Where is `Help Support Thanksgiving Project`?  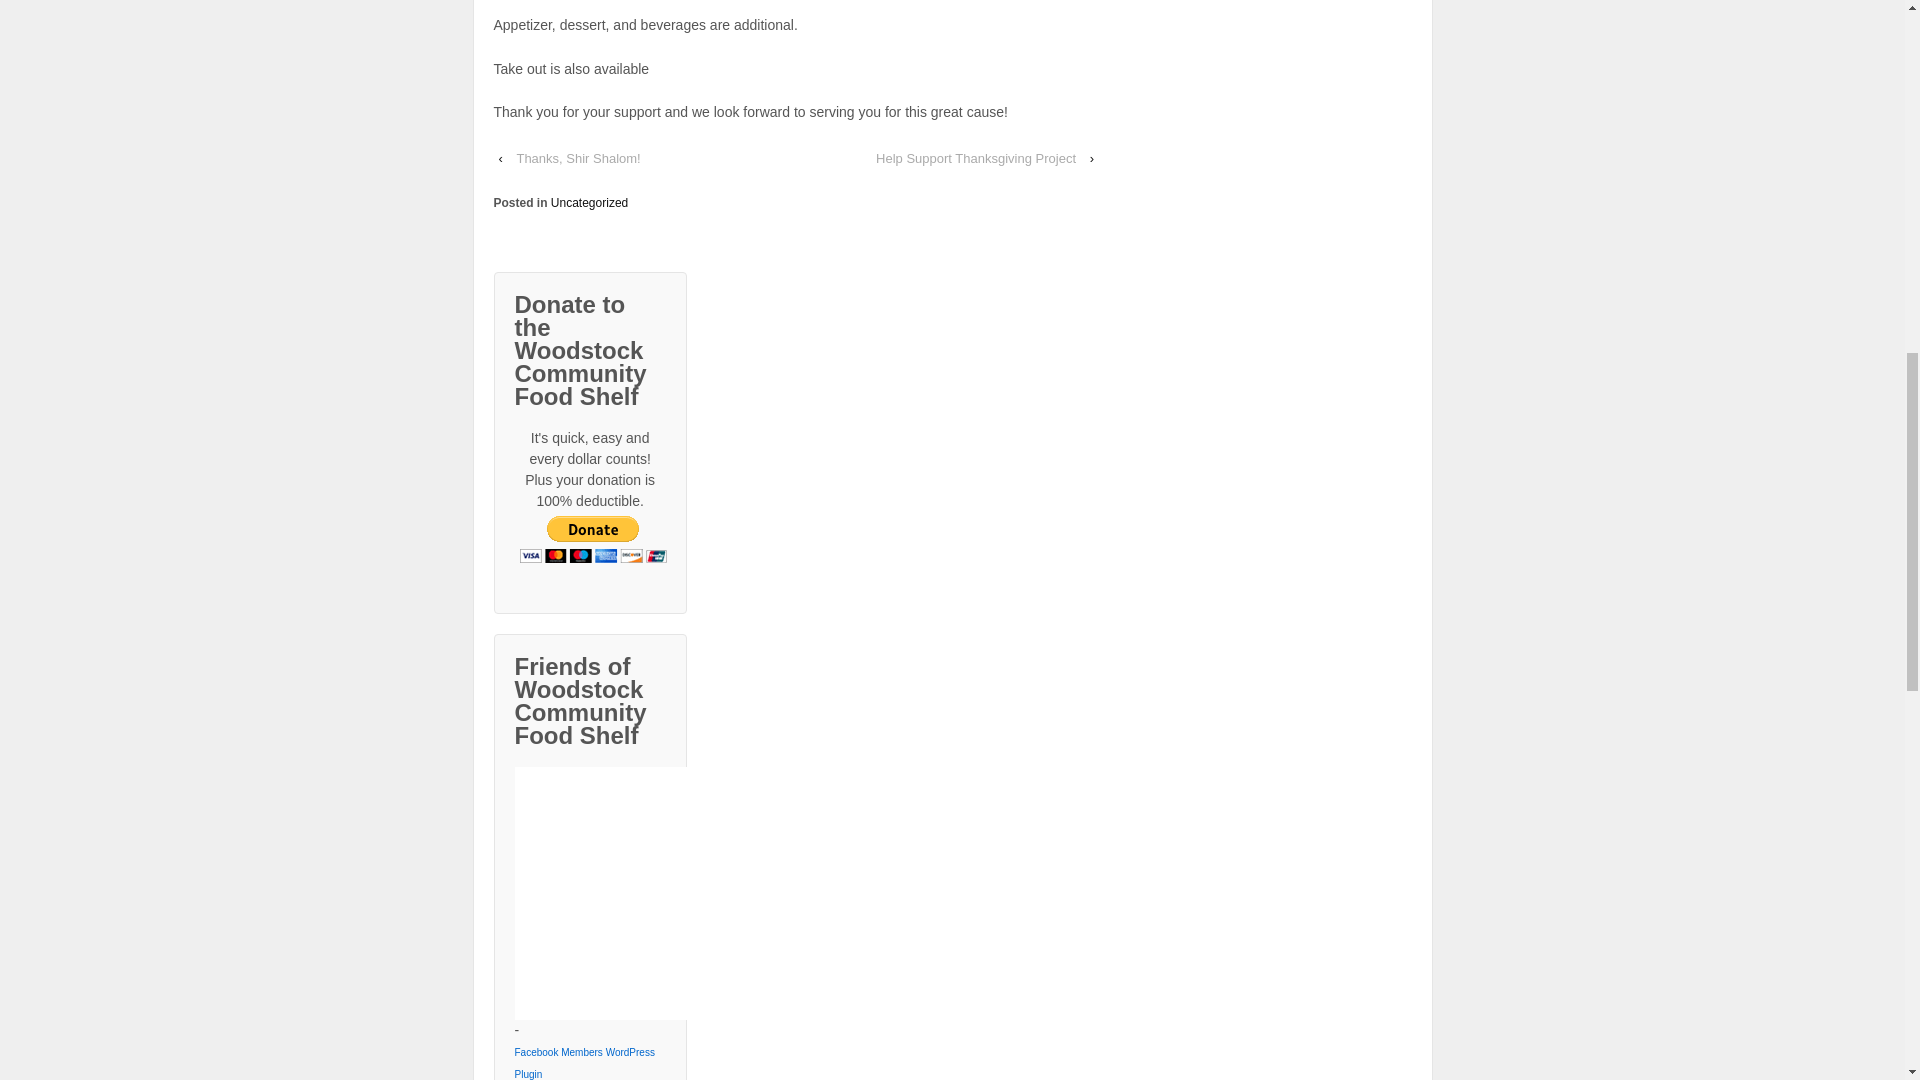
Help Support Thanksgiving Project is located at coordinates (976, 158).